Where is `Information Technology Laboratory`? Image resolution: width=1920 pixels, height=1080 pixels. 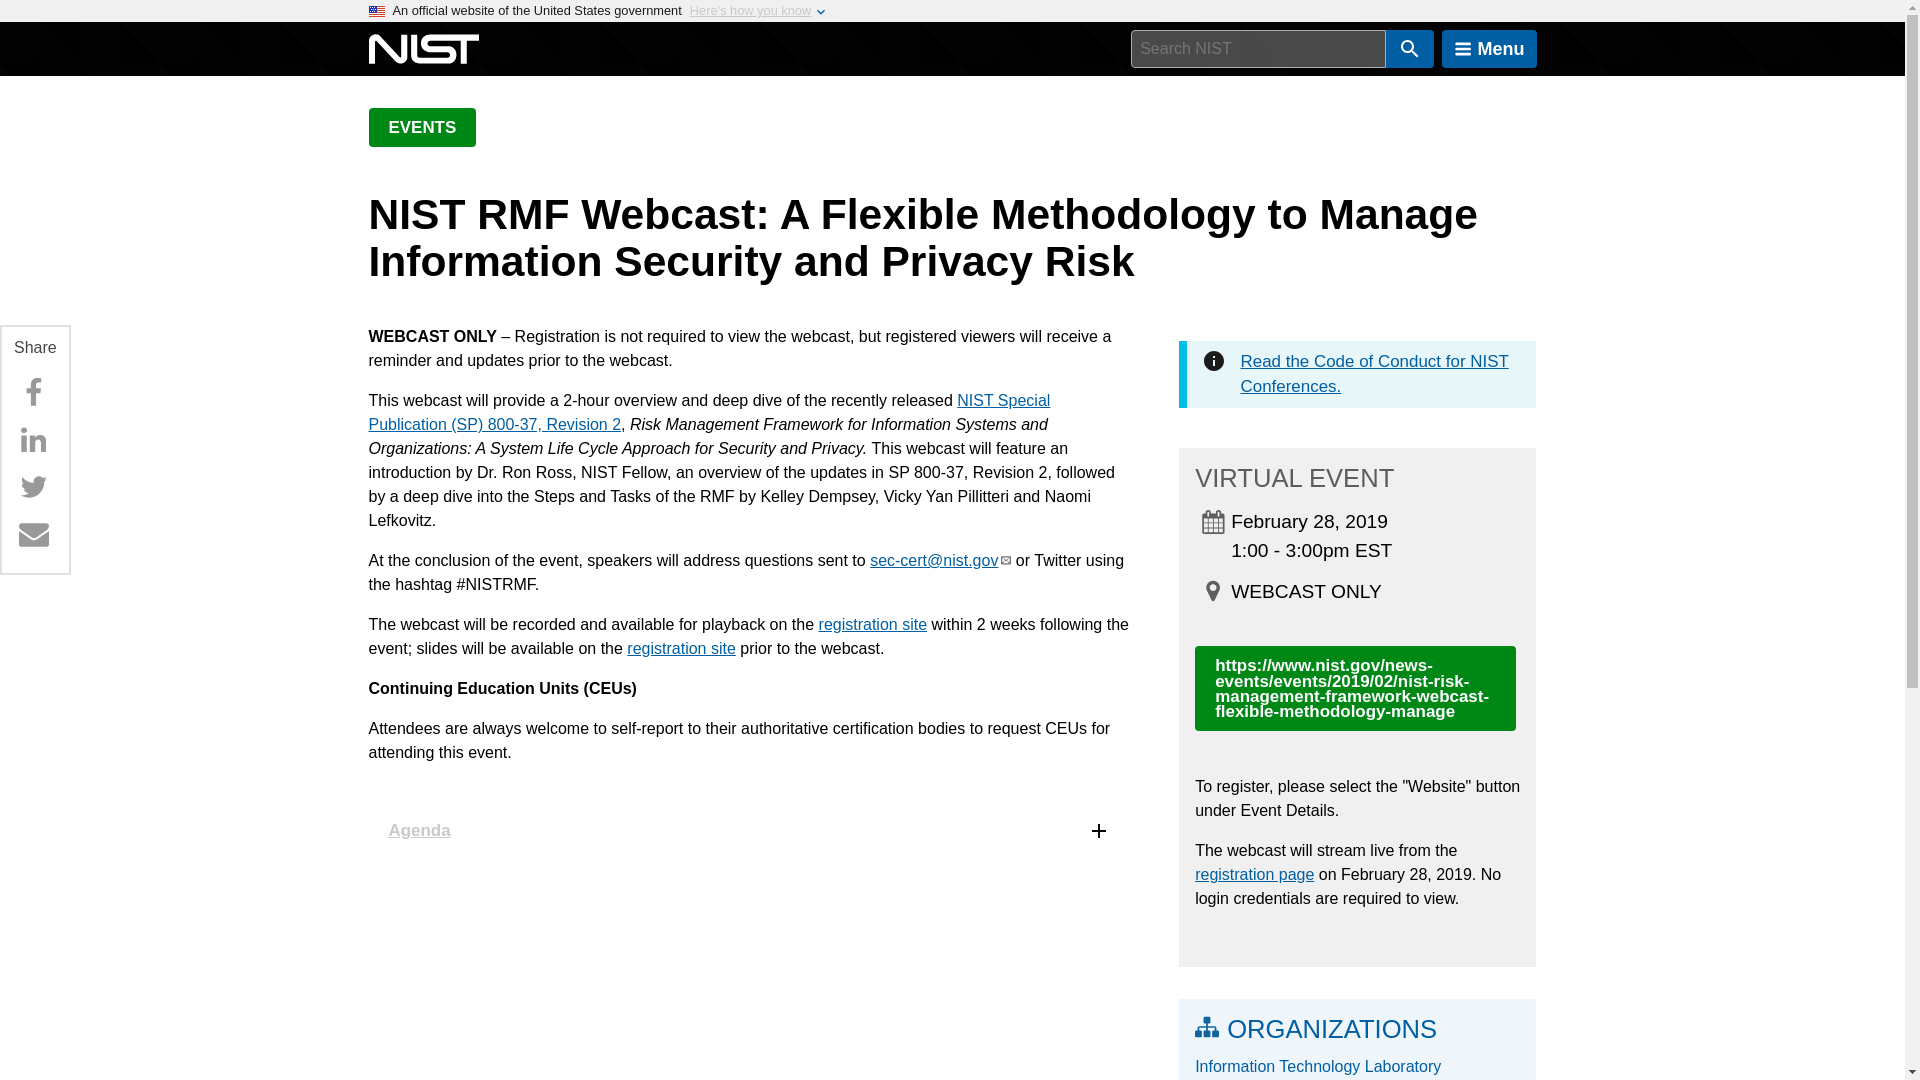
Information Technology Laboratory is located at coordinates (1357, 1066).